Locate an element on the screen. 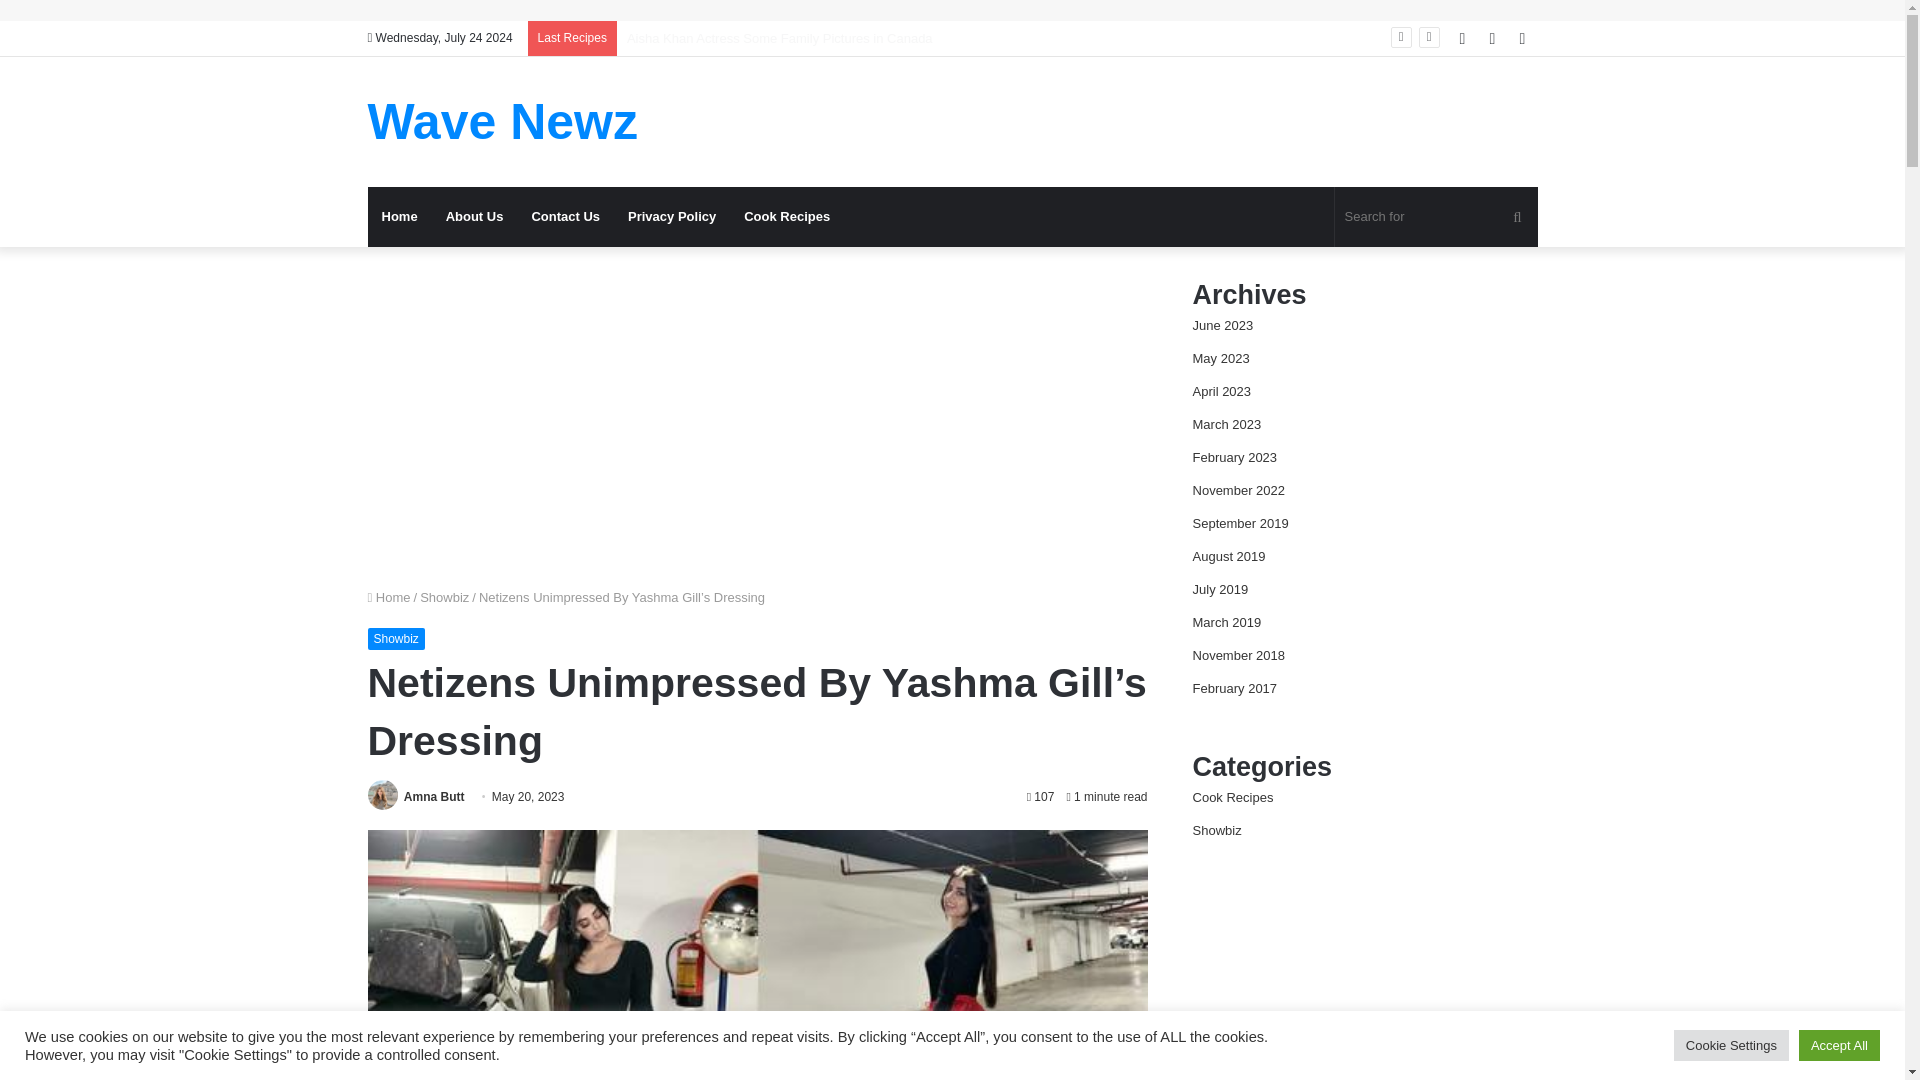 Image resolution: width=1920 pixels, height=1080 pixels. Search for is located at coordinates (1436, 216).